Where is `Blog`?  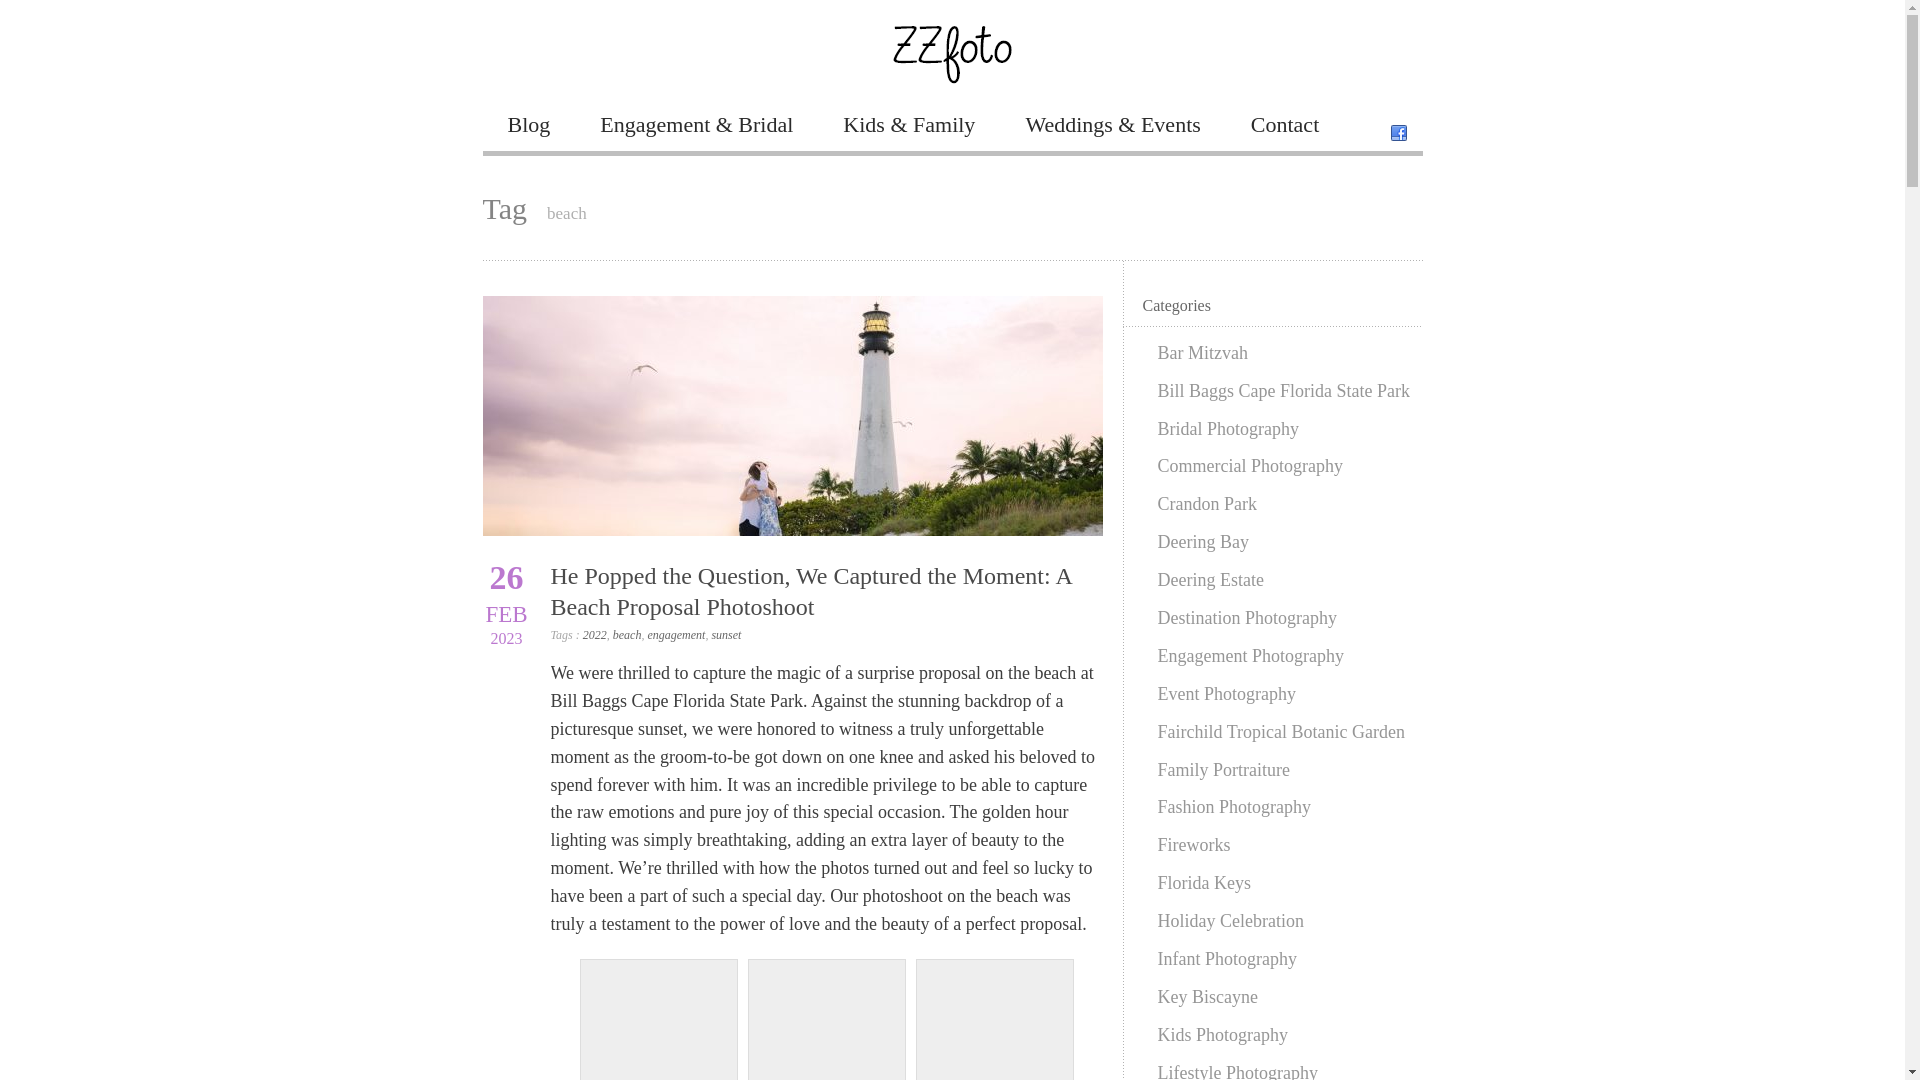 Blog is located at coordinates (528, 124).